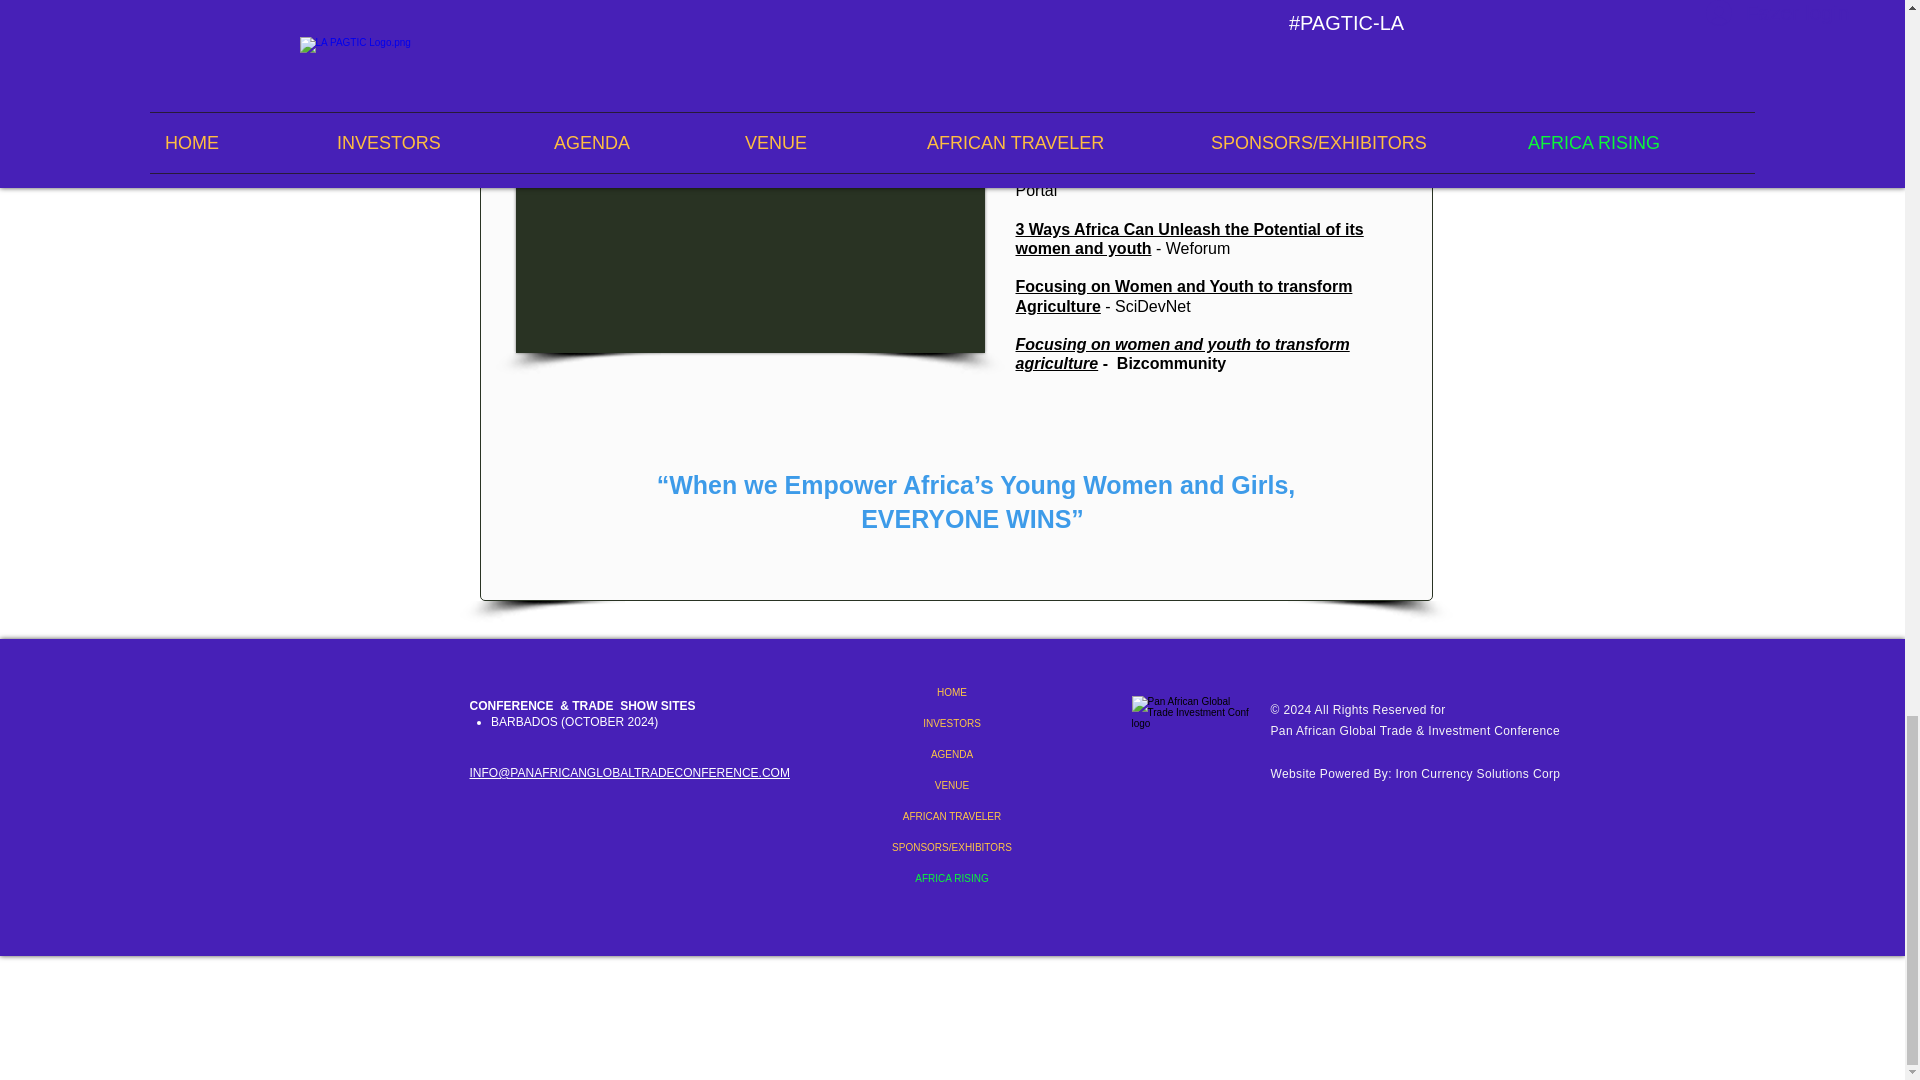 This screenshot has width=1920, height=1080. I want to click on Winning in Africa's agricultural market , so click(1163, 114).